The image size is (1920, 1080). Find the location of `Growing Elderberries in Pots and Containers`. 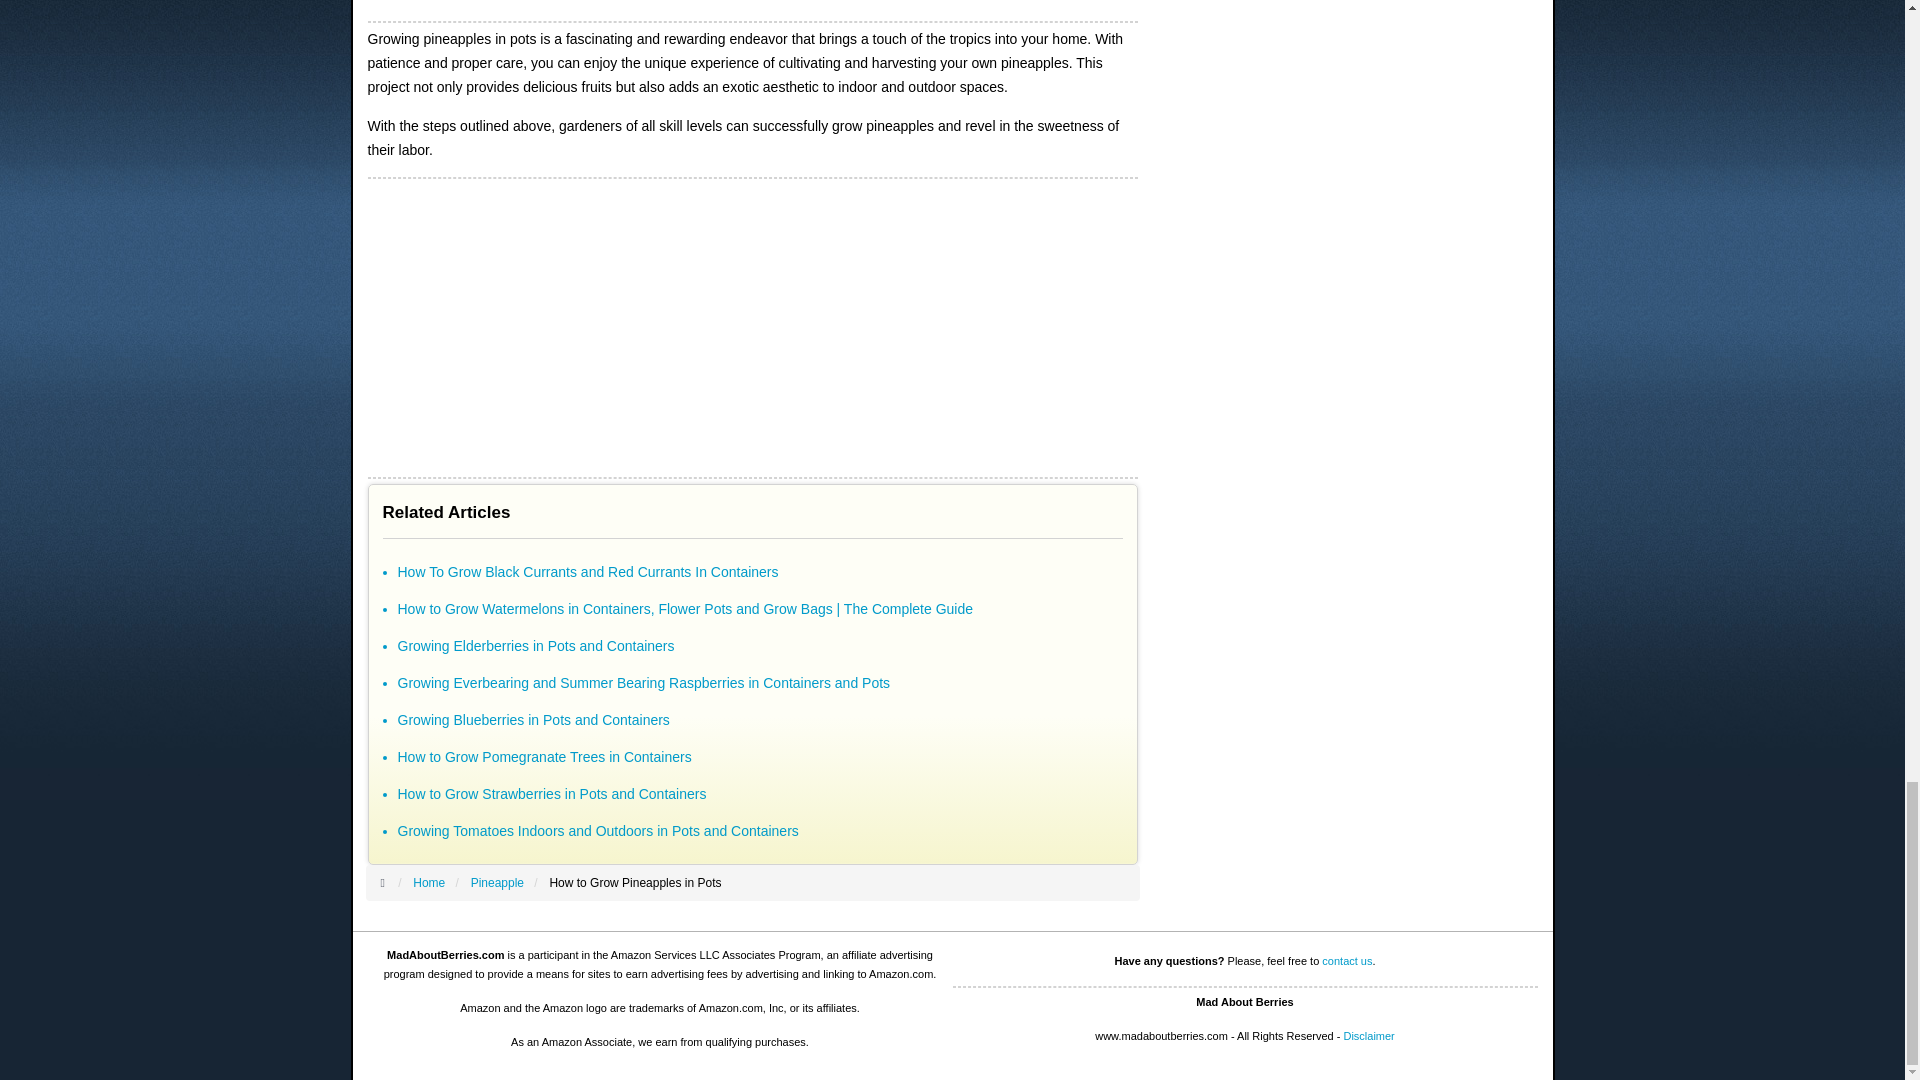

Growing Elderberries in Pots and Containers is located at coordinates (536, 646).